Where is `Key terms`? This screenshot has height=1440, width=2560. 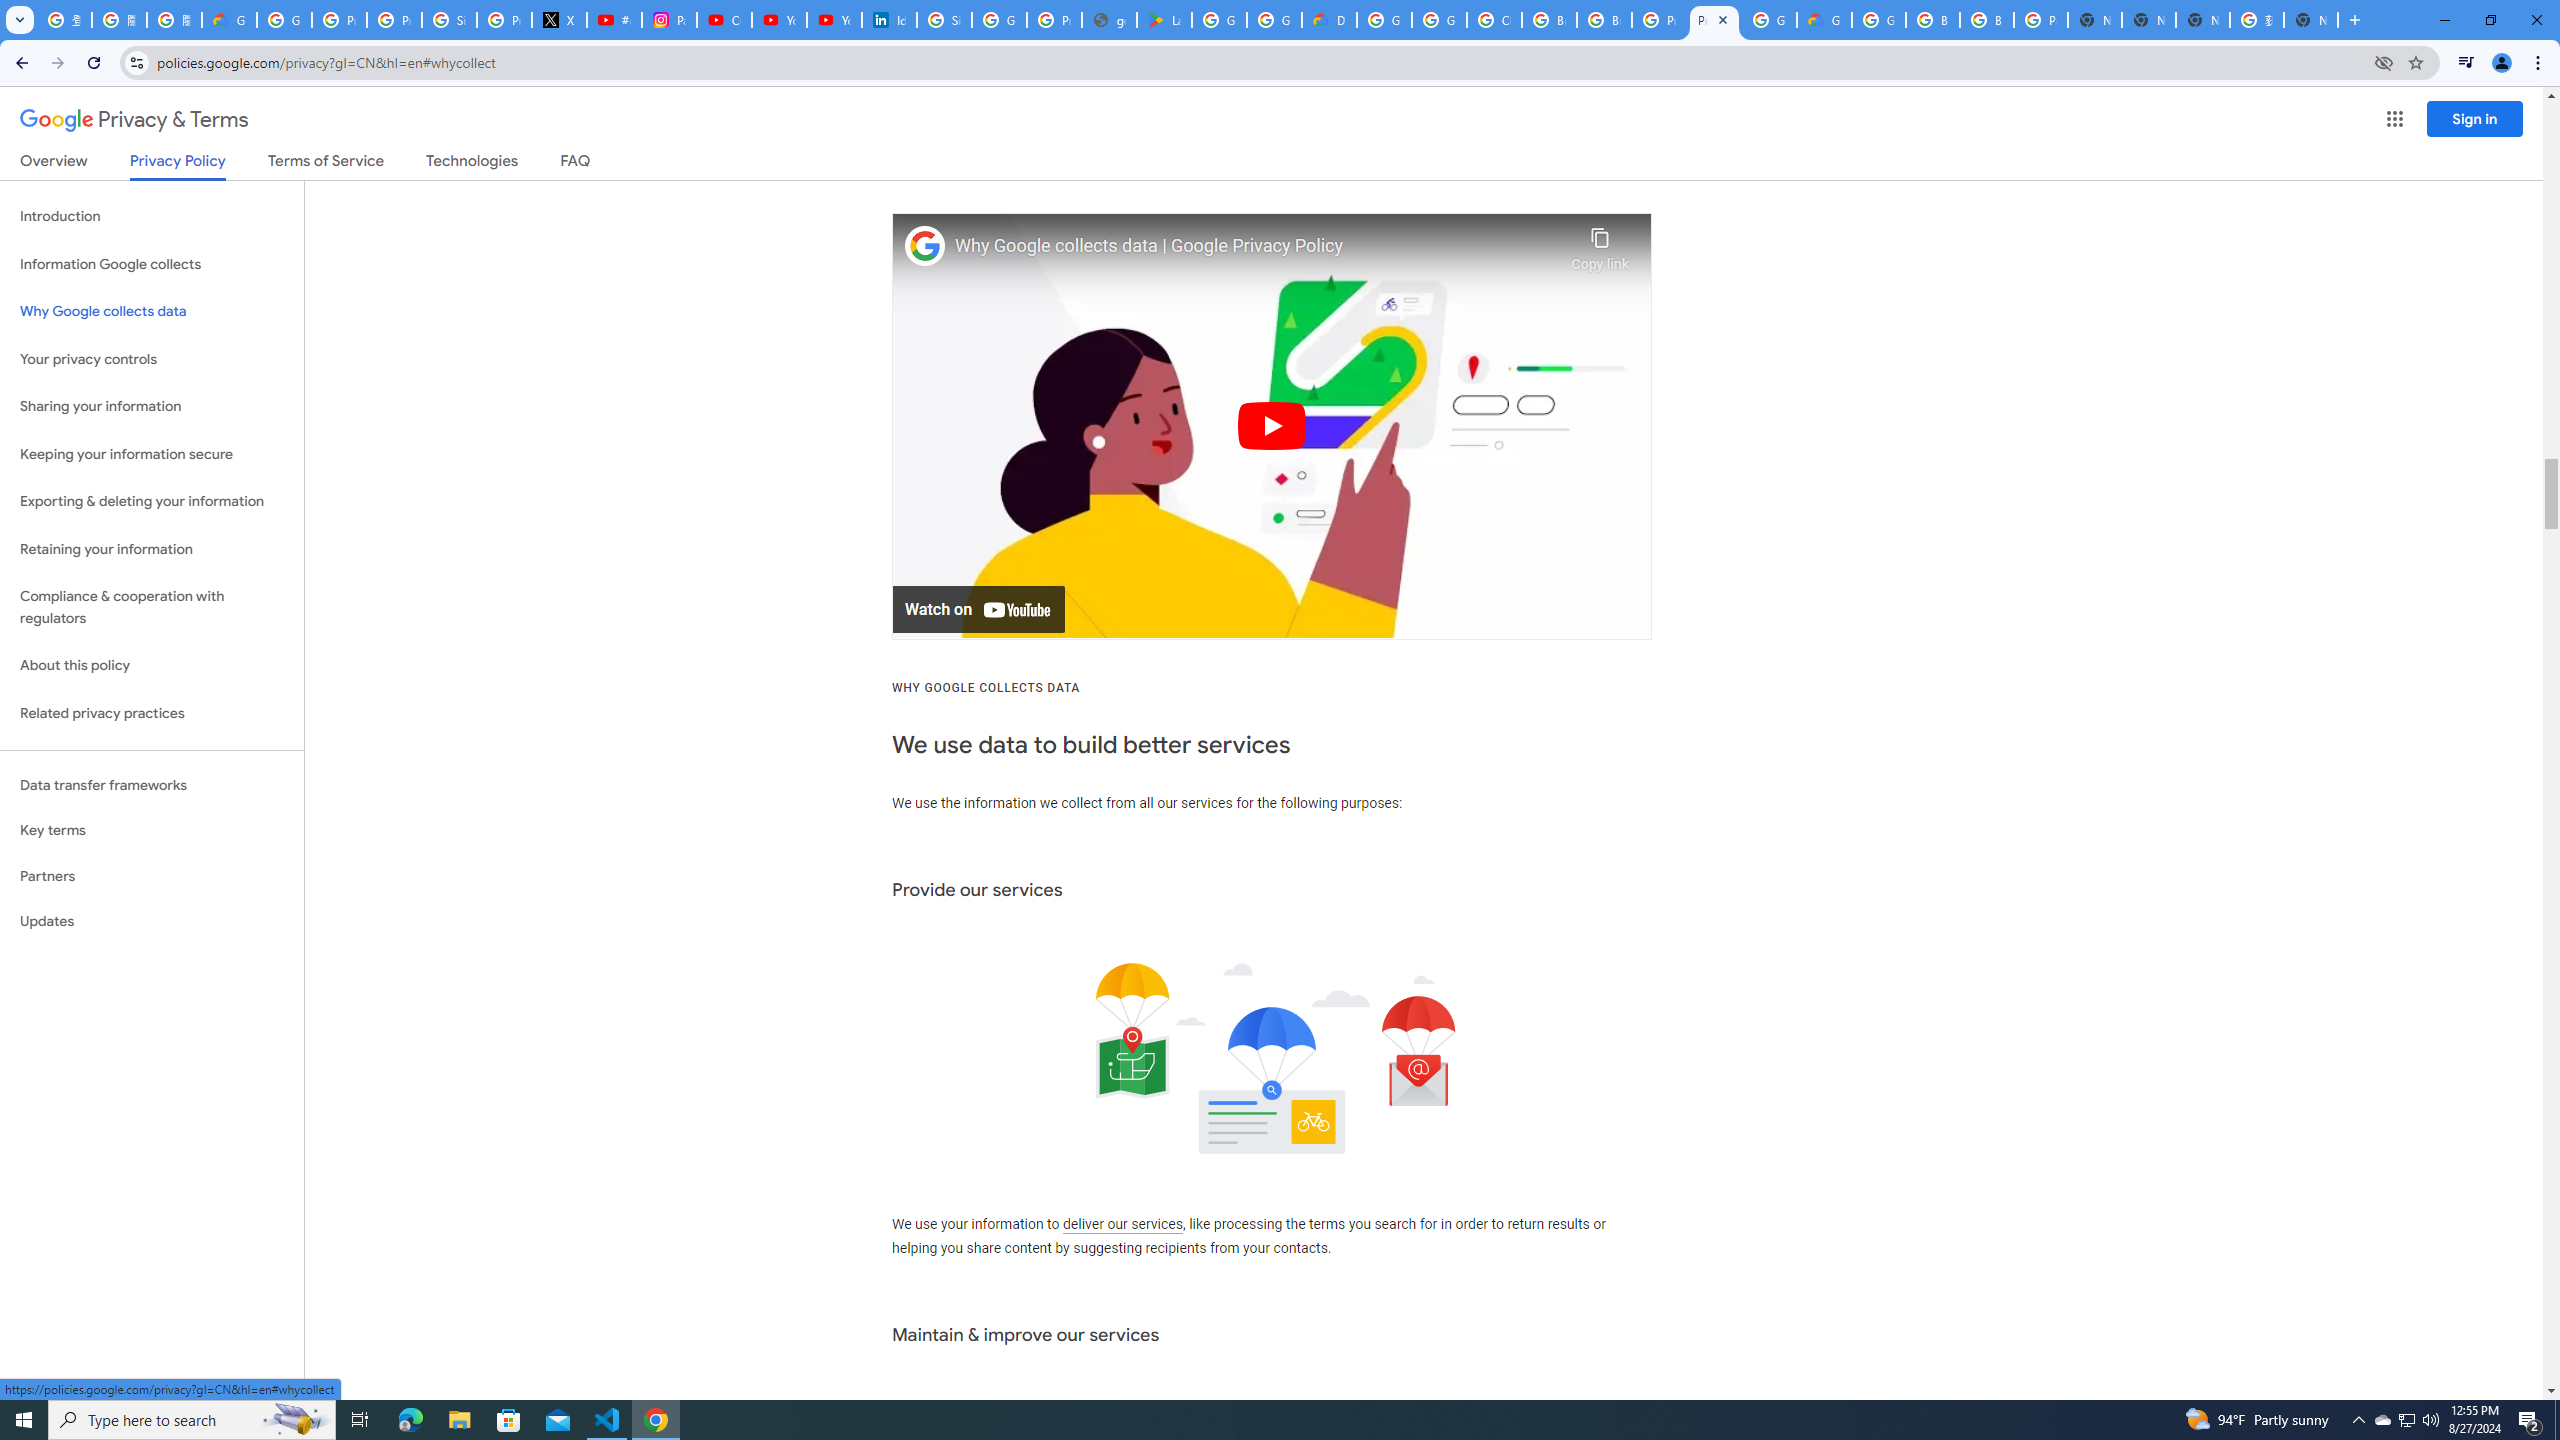 Key terms is located at coordinates (152, 830).